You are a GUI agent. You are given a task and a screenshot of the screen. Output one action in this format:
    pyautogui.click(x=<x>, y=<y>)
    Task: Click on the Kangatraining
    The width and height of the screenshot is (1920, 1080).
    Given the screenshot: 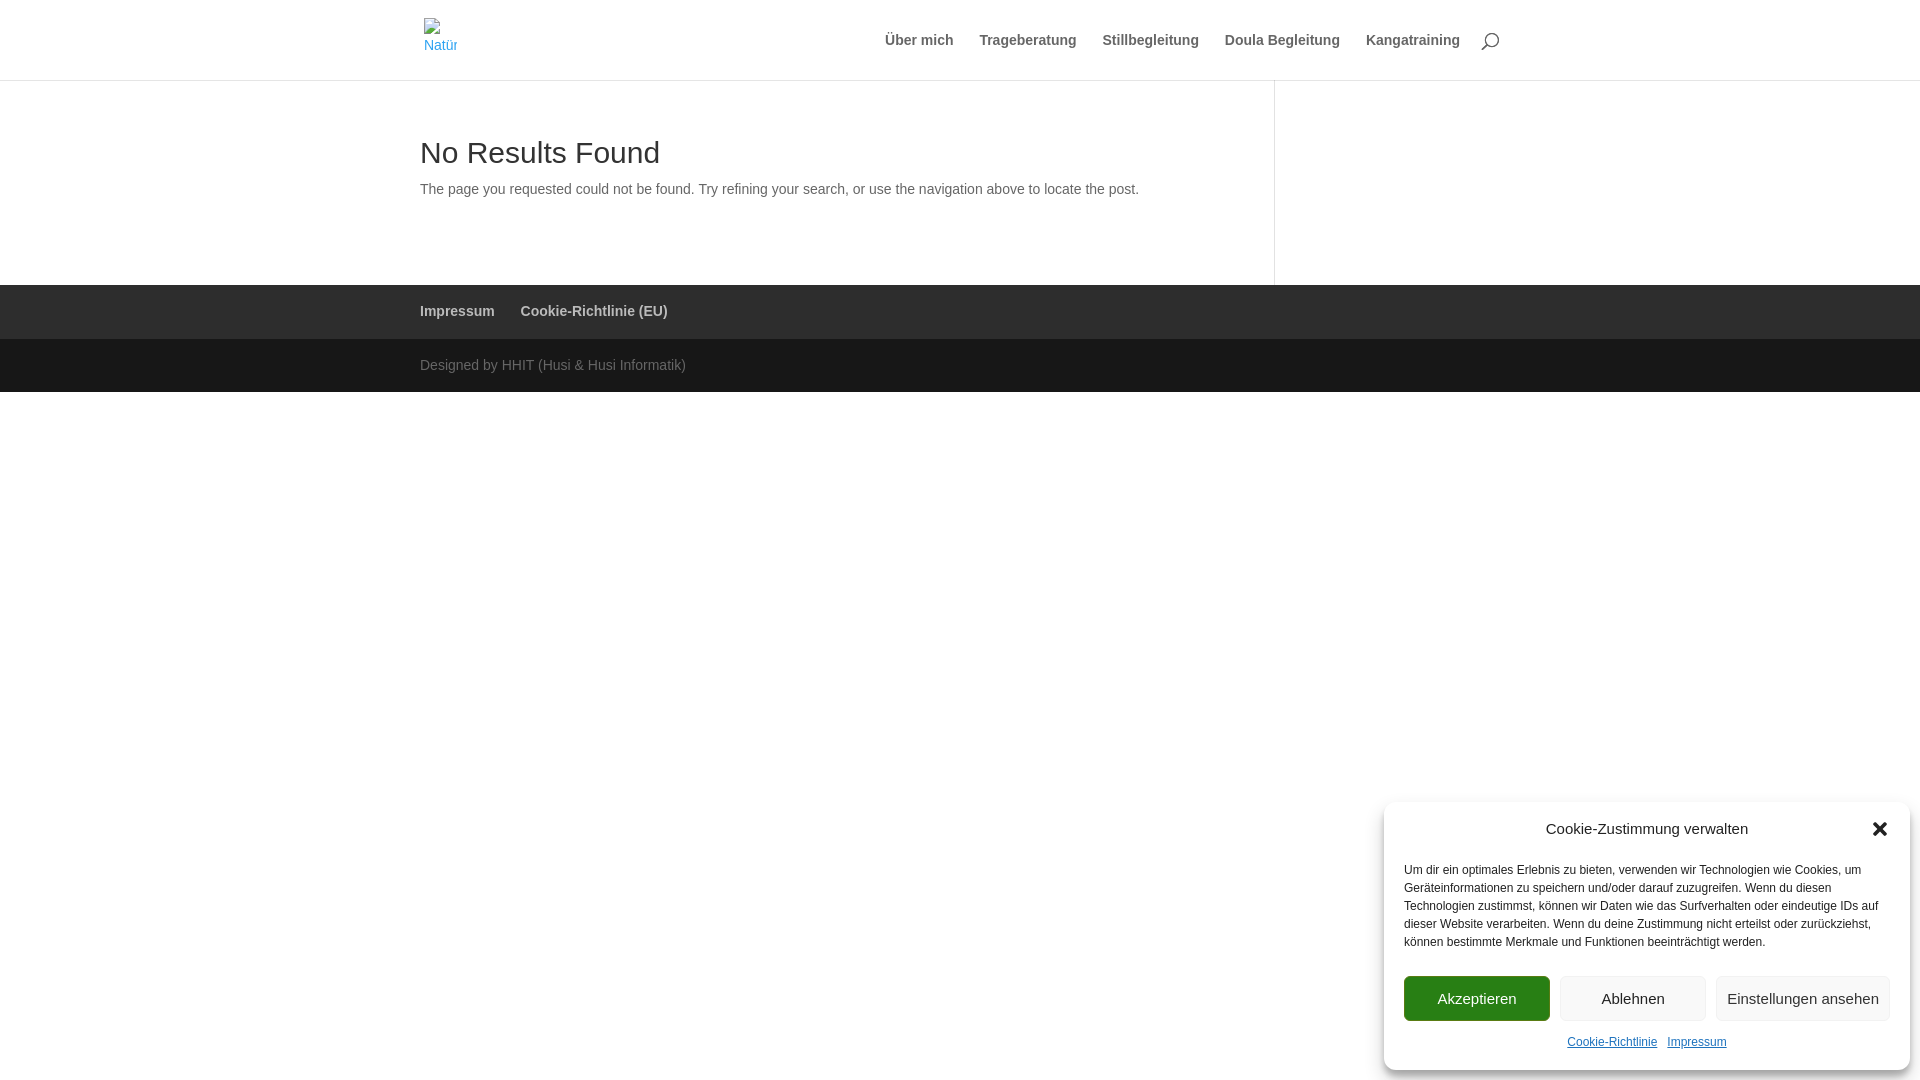 What is the action you would take?
    pyautogui.click(x=1413, y=56)
    